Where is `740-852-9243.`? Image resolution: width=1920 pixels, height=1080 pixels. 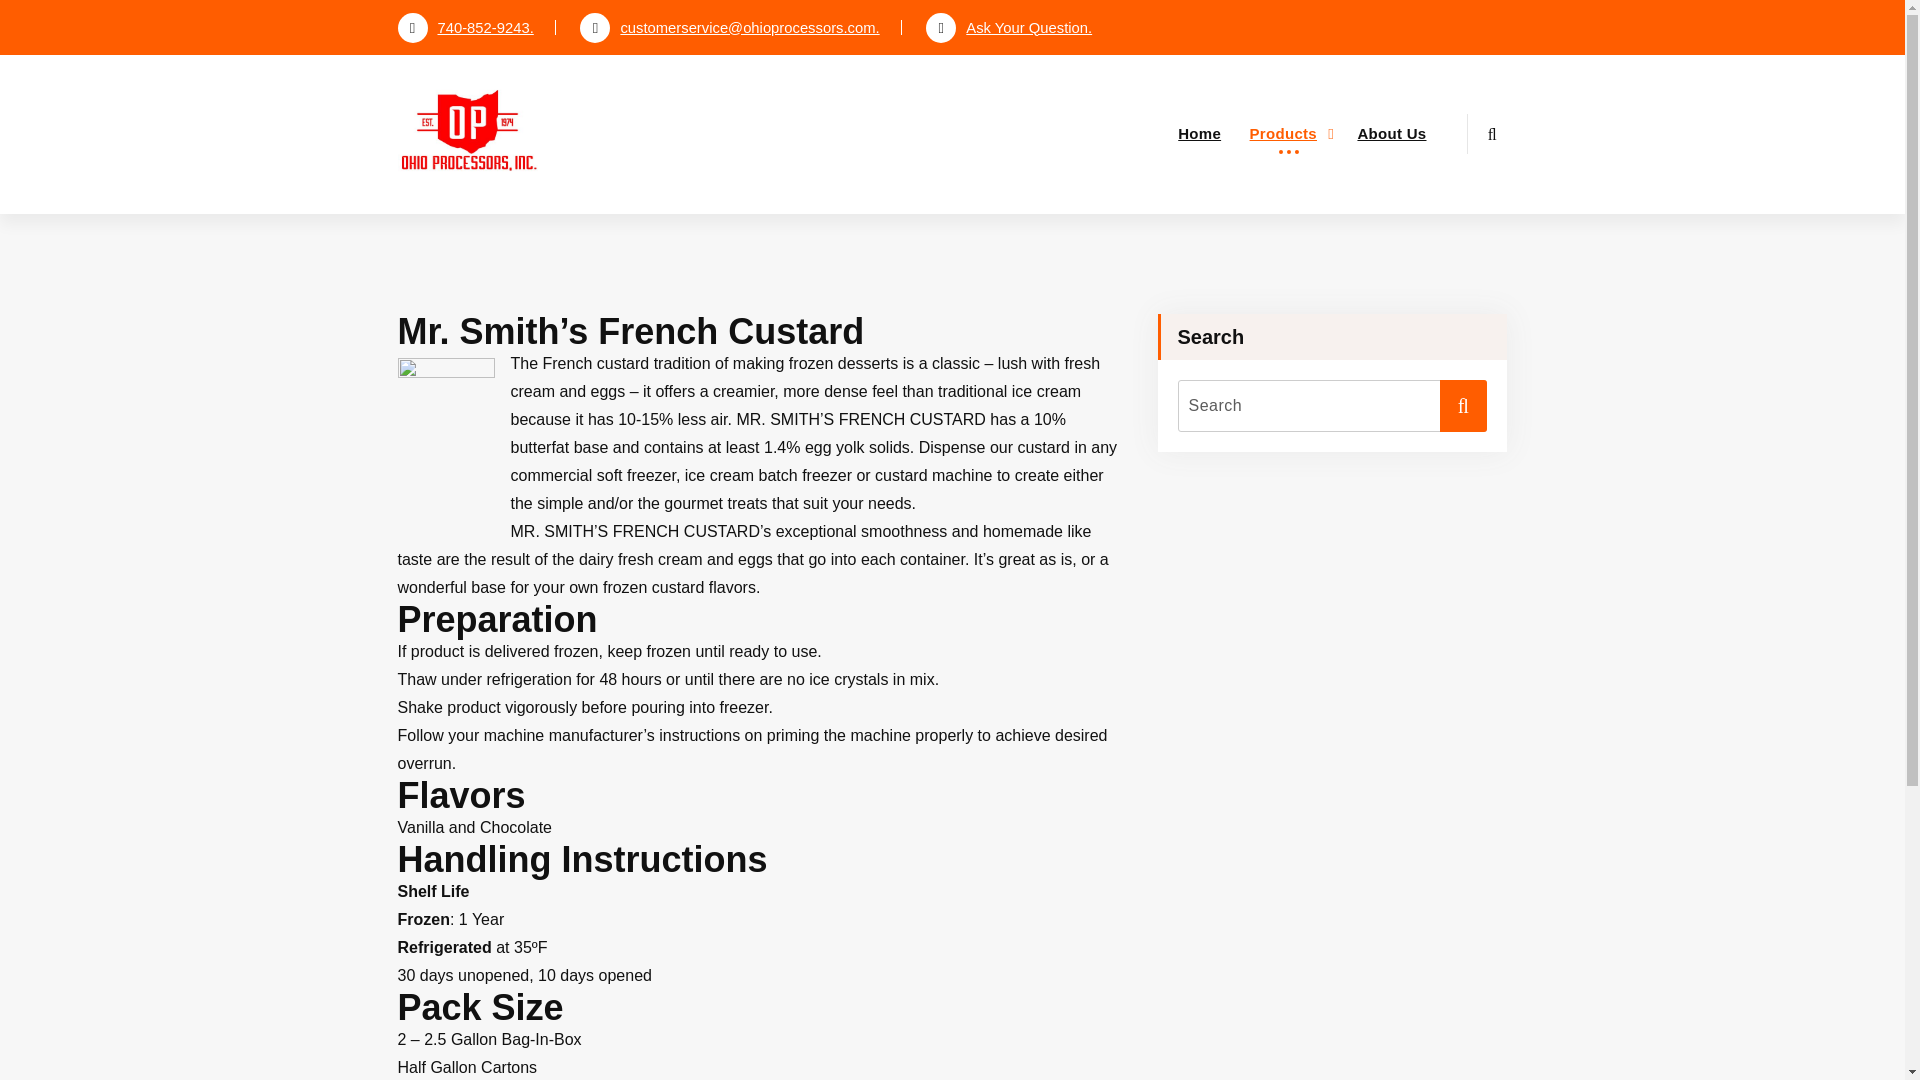
740-852-9243. is located at coordinates (465, 28).